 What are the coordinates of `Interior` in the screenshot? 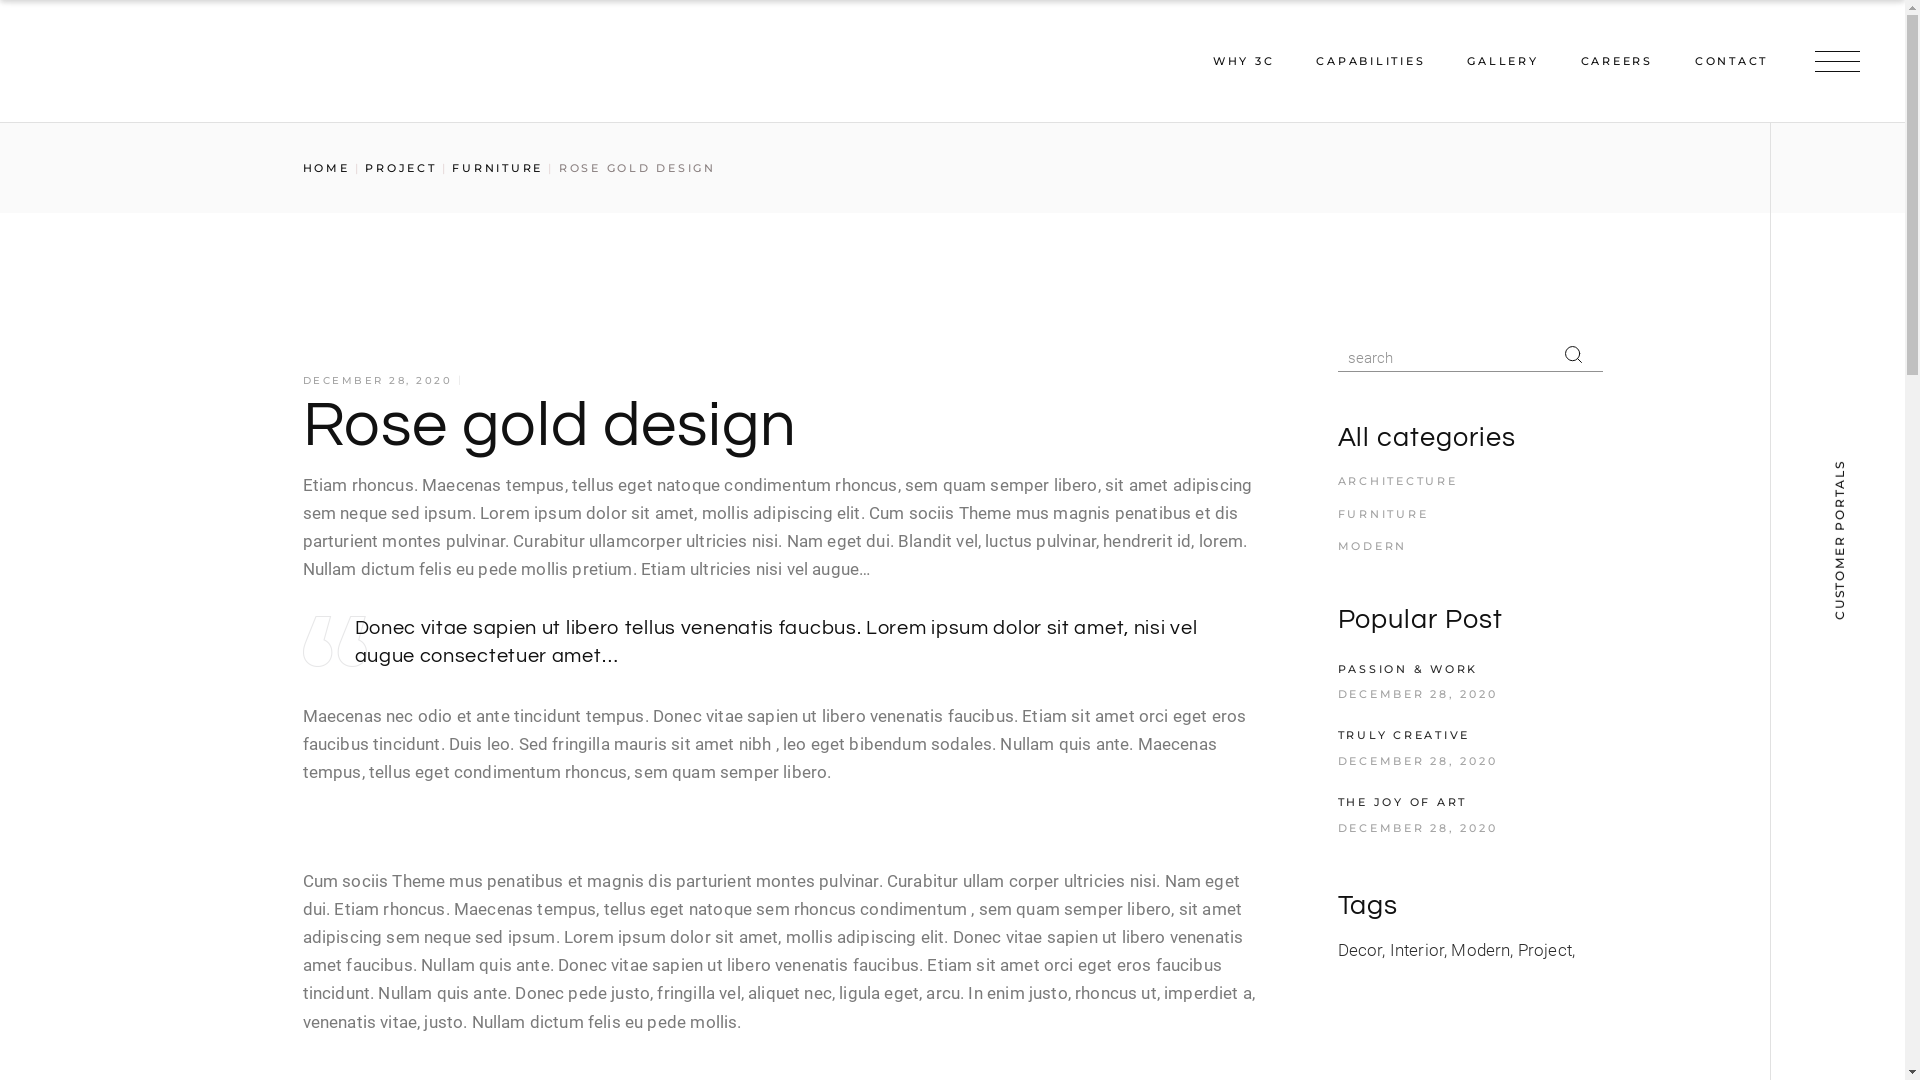 It's located at (1419, 950).